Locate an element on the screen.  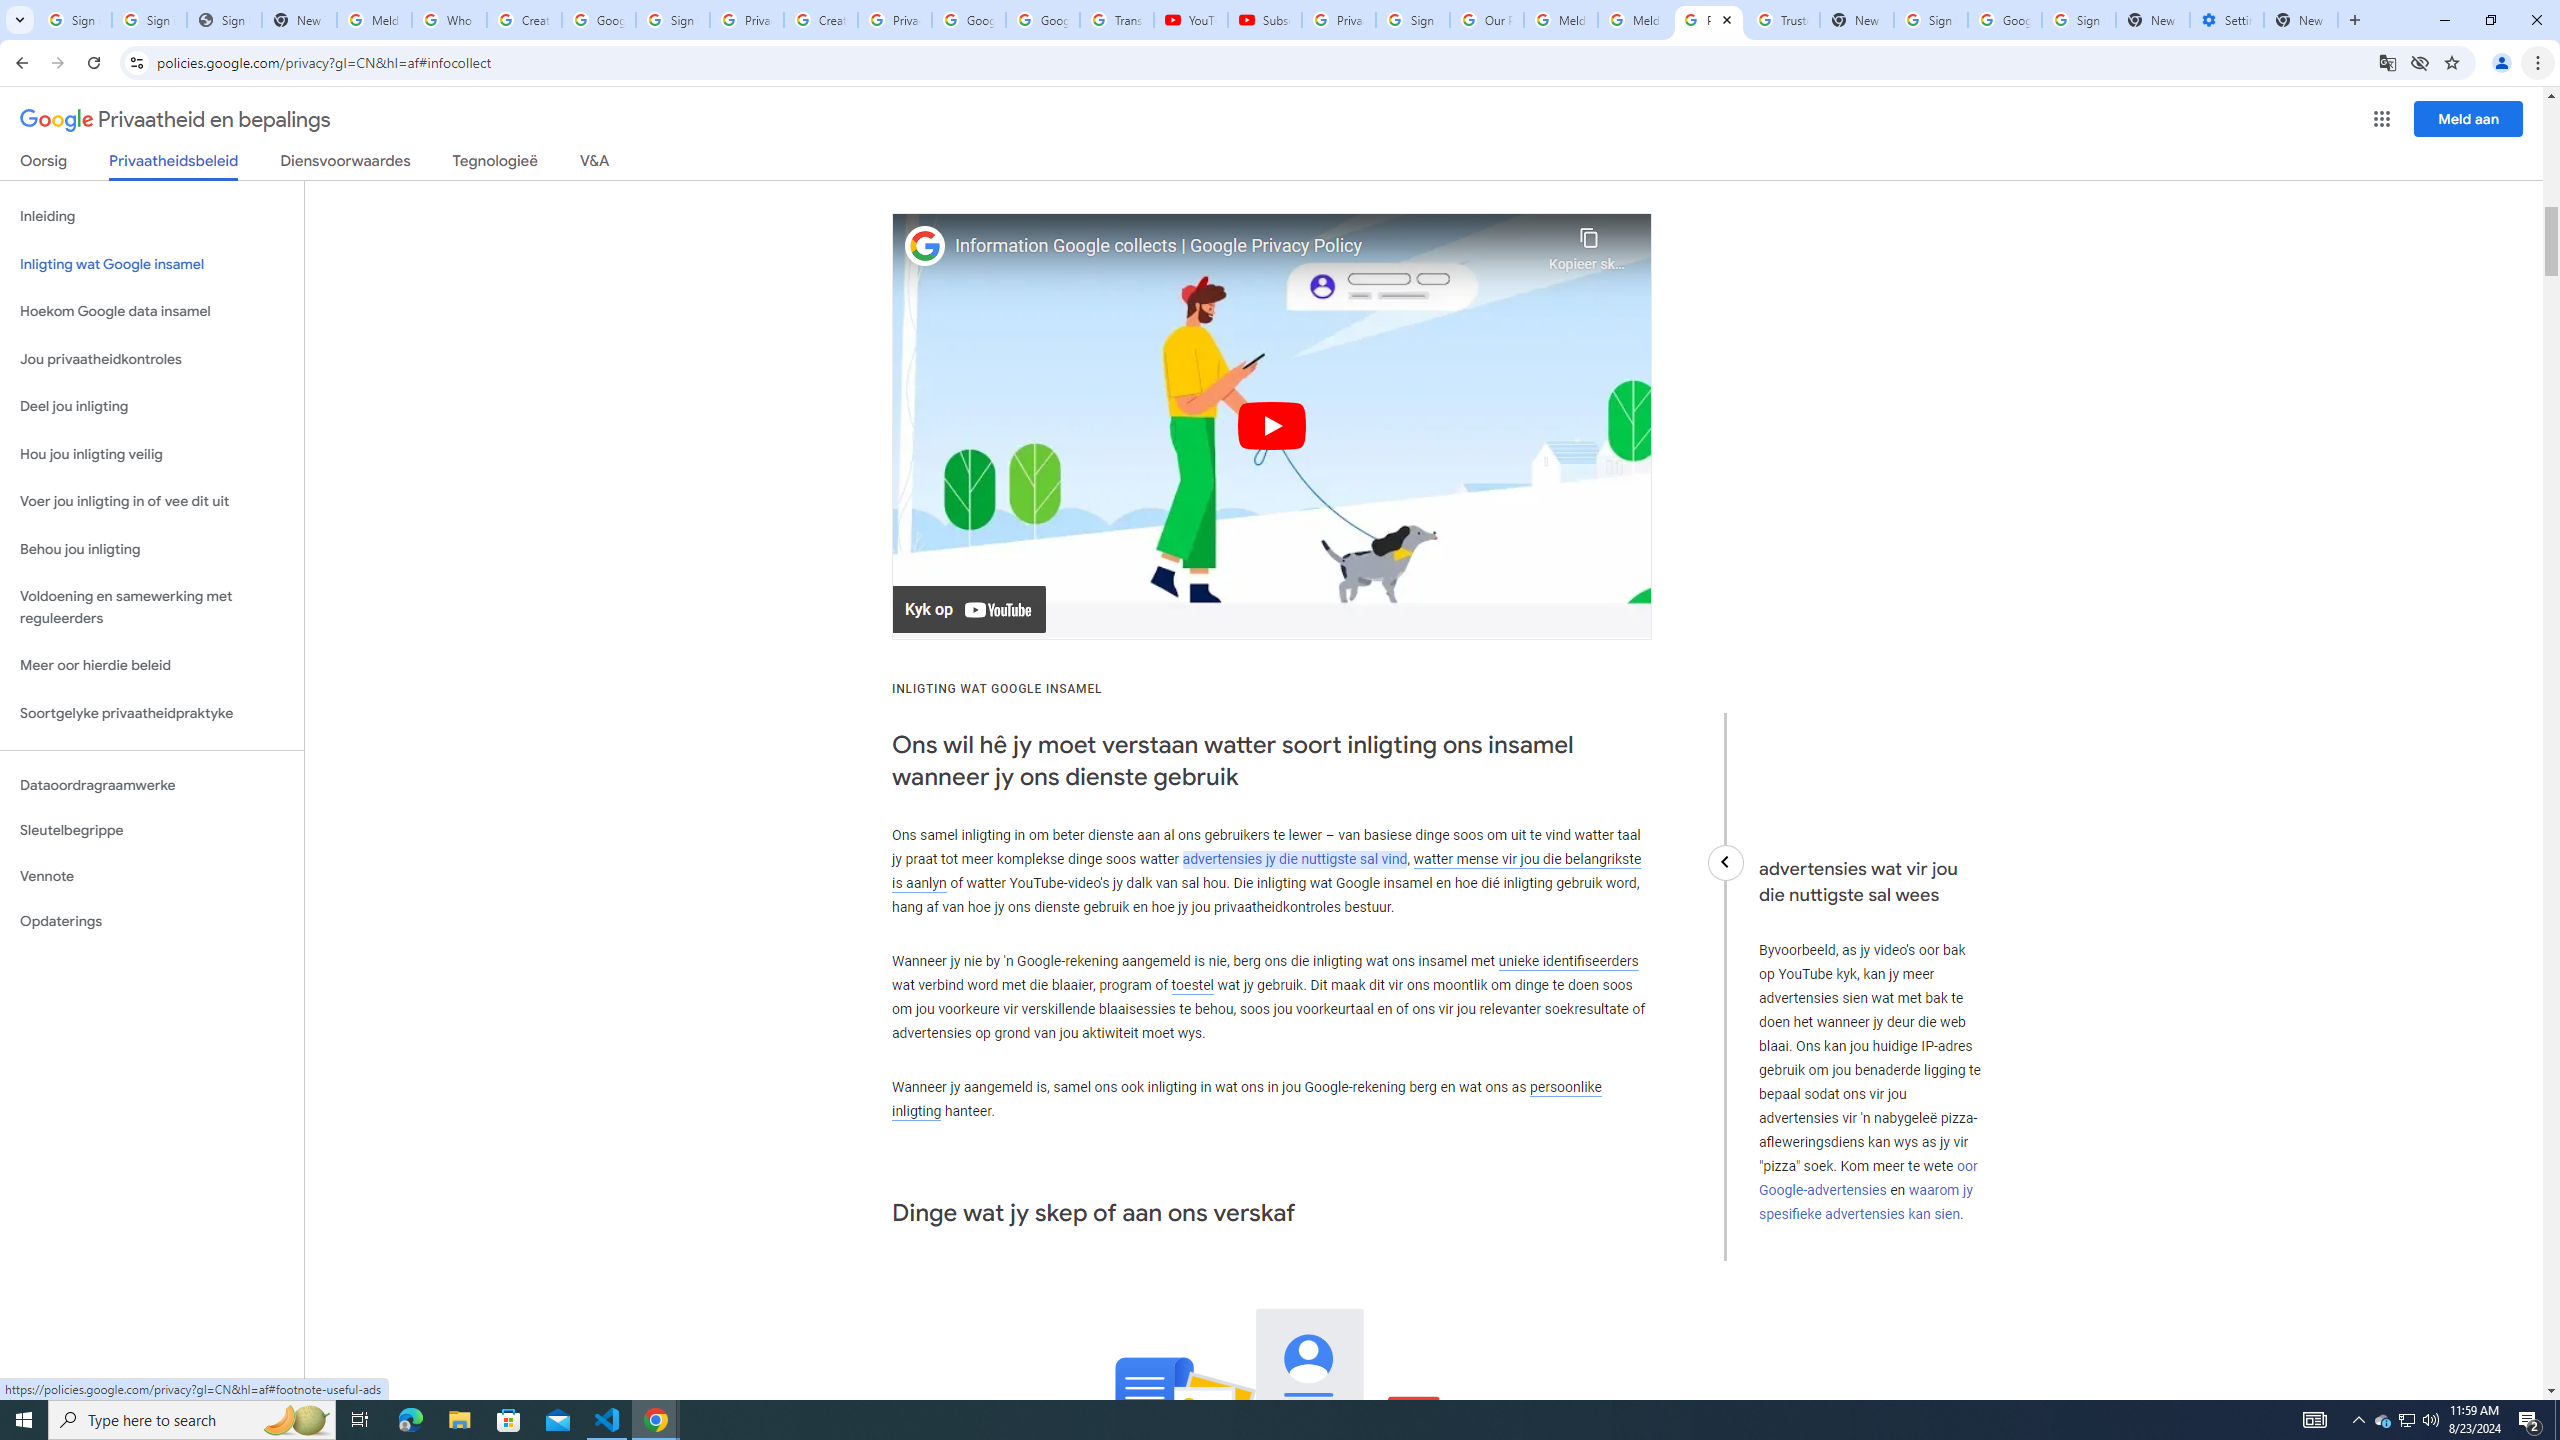
Dataoordragraamwerke is located at coordinates (152, 785).